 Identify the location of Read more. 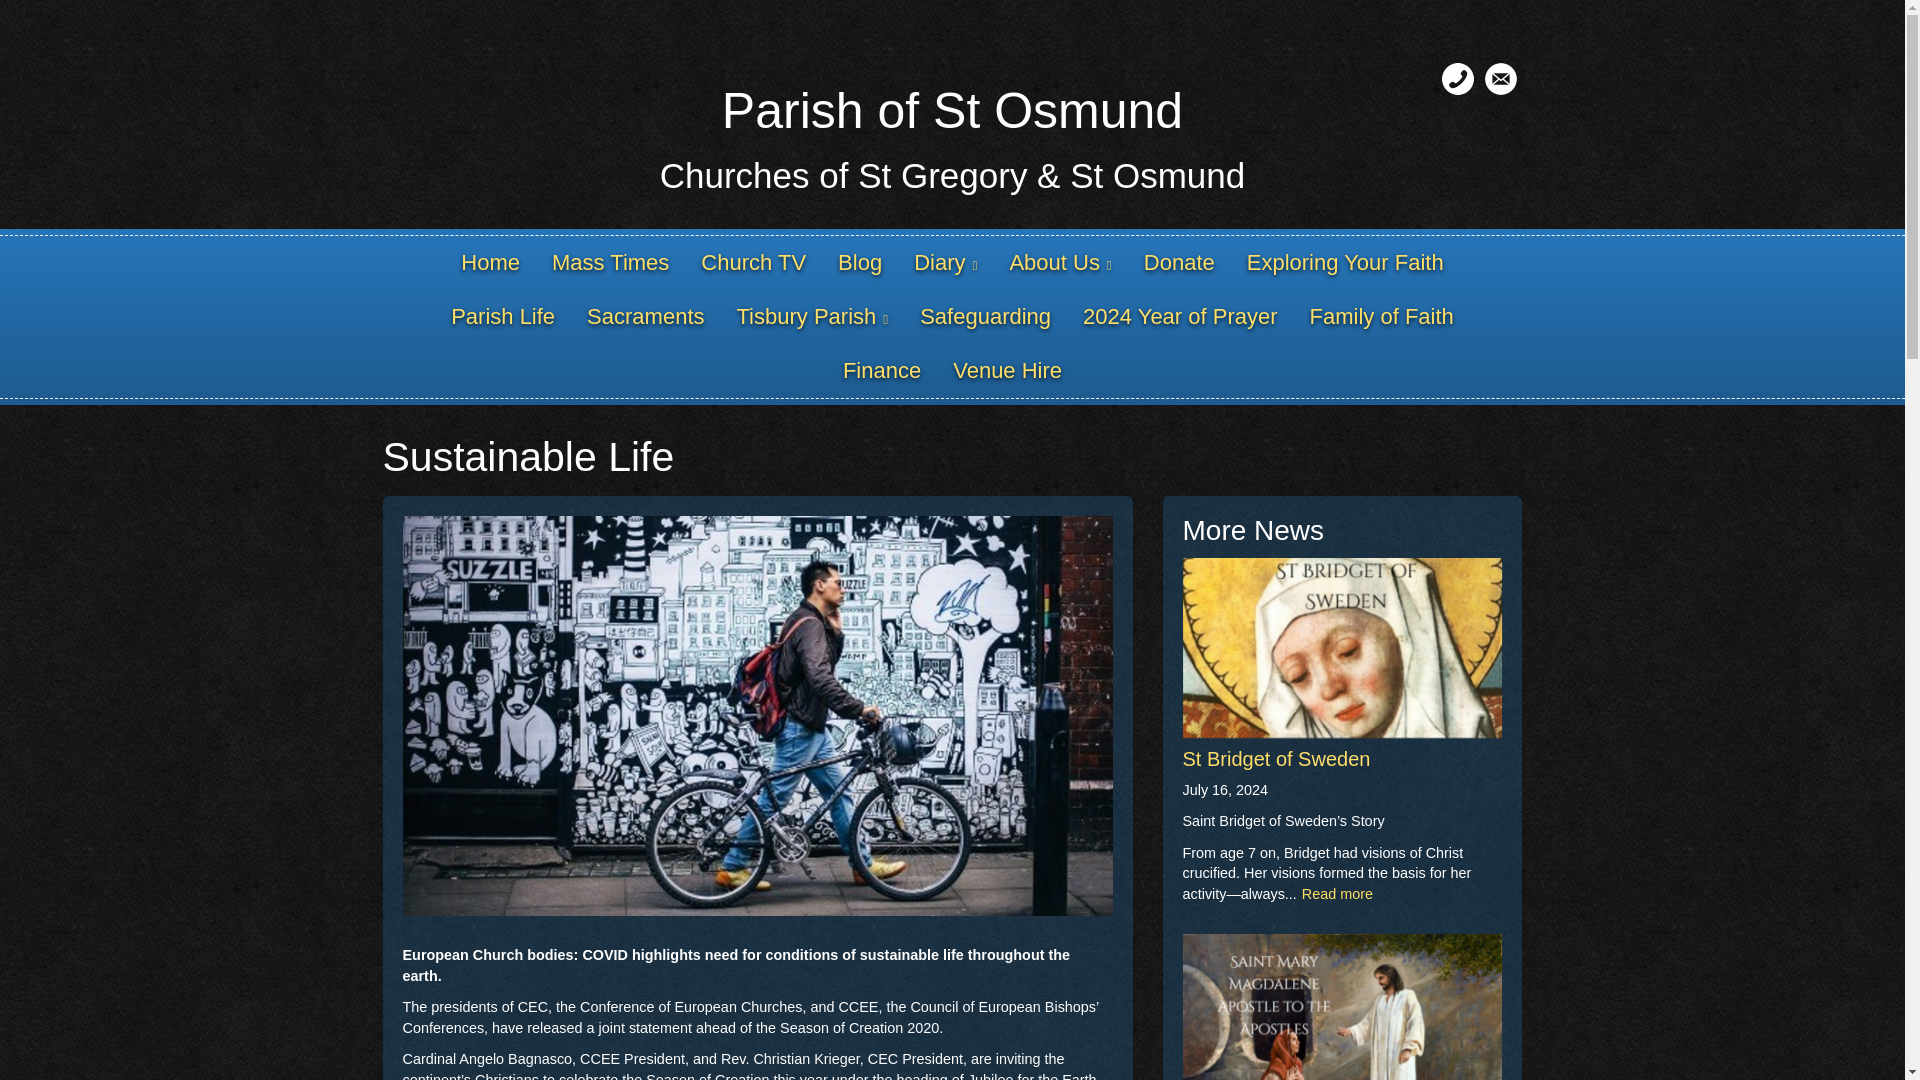
(1336, 893).